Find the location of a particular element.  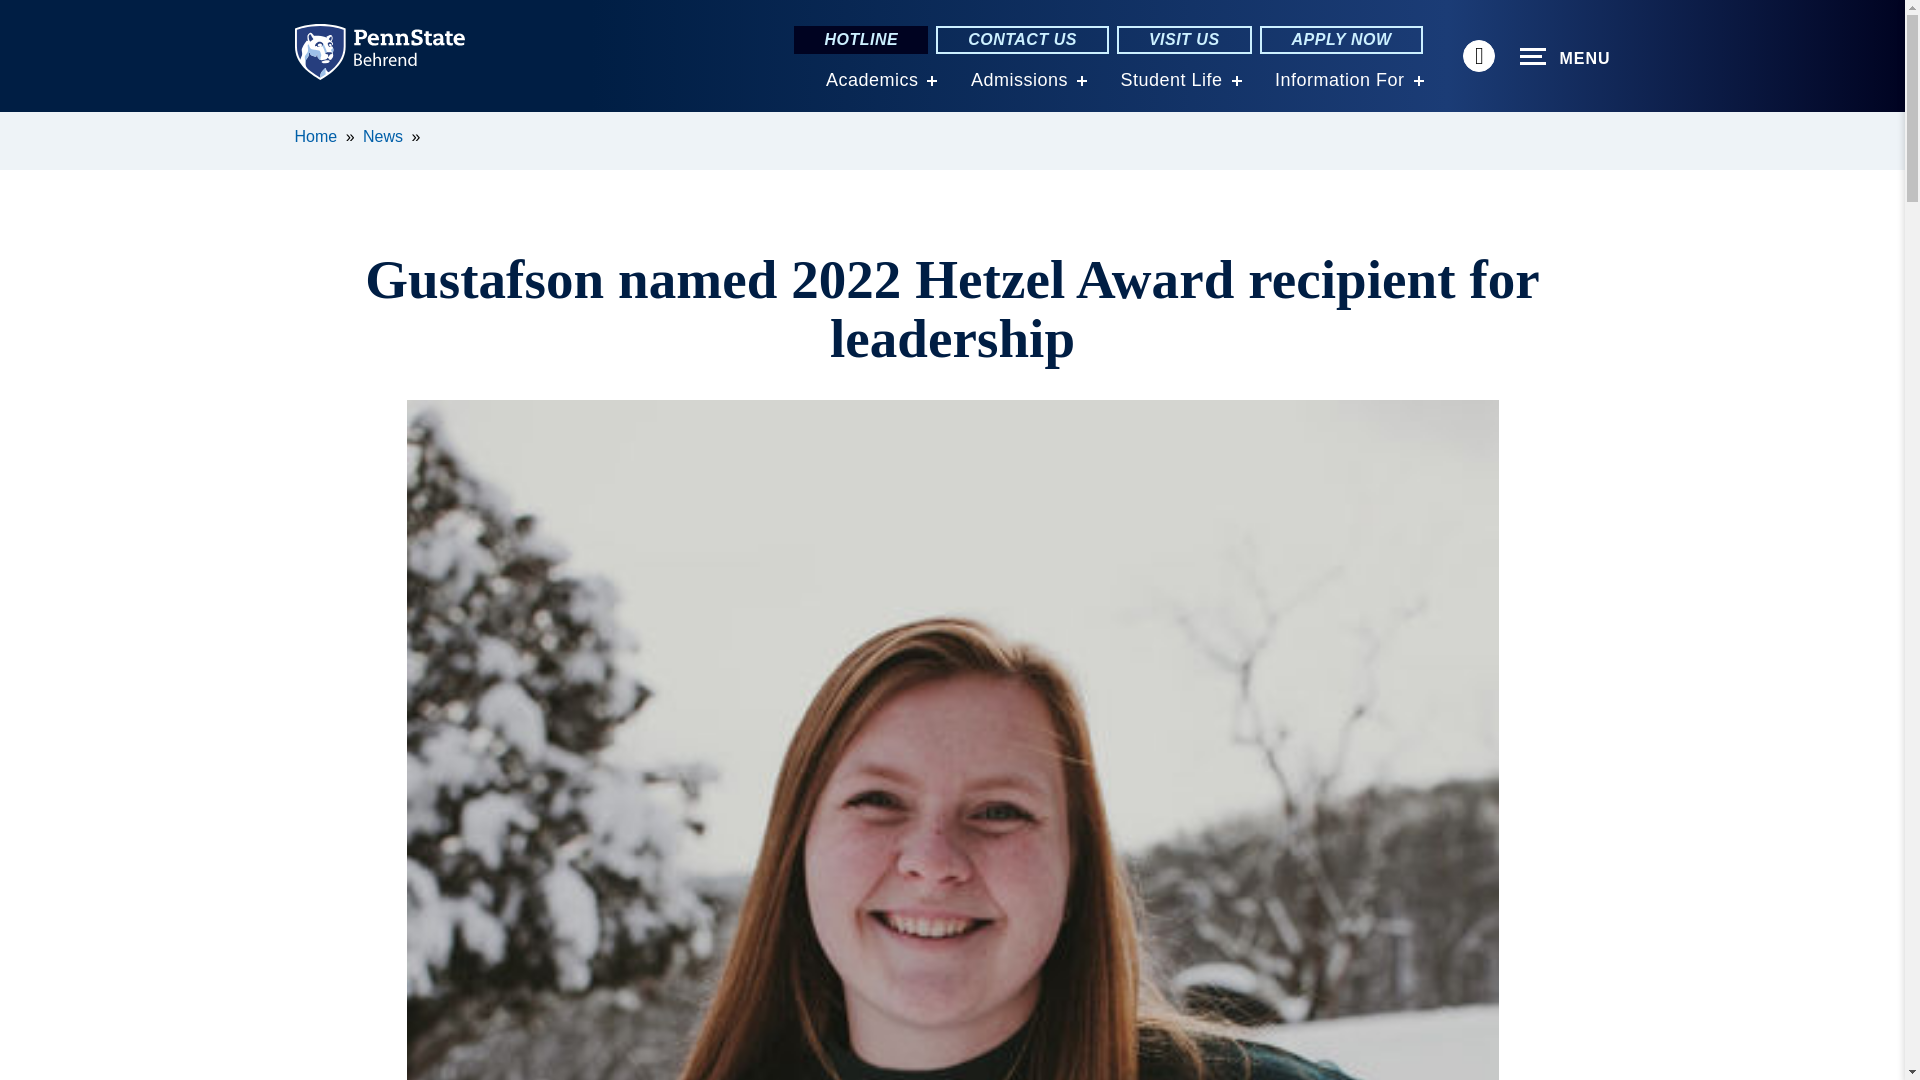

HOTLINE is located at coordinates (860, 40).